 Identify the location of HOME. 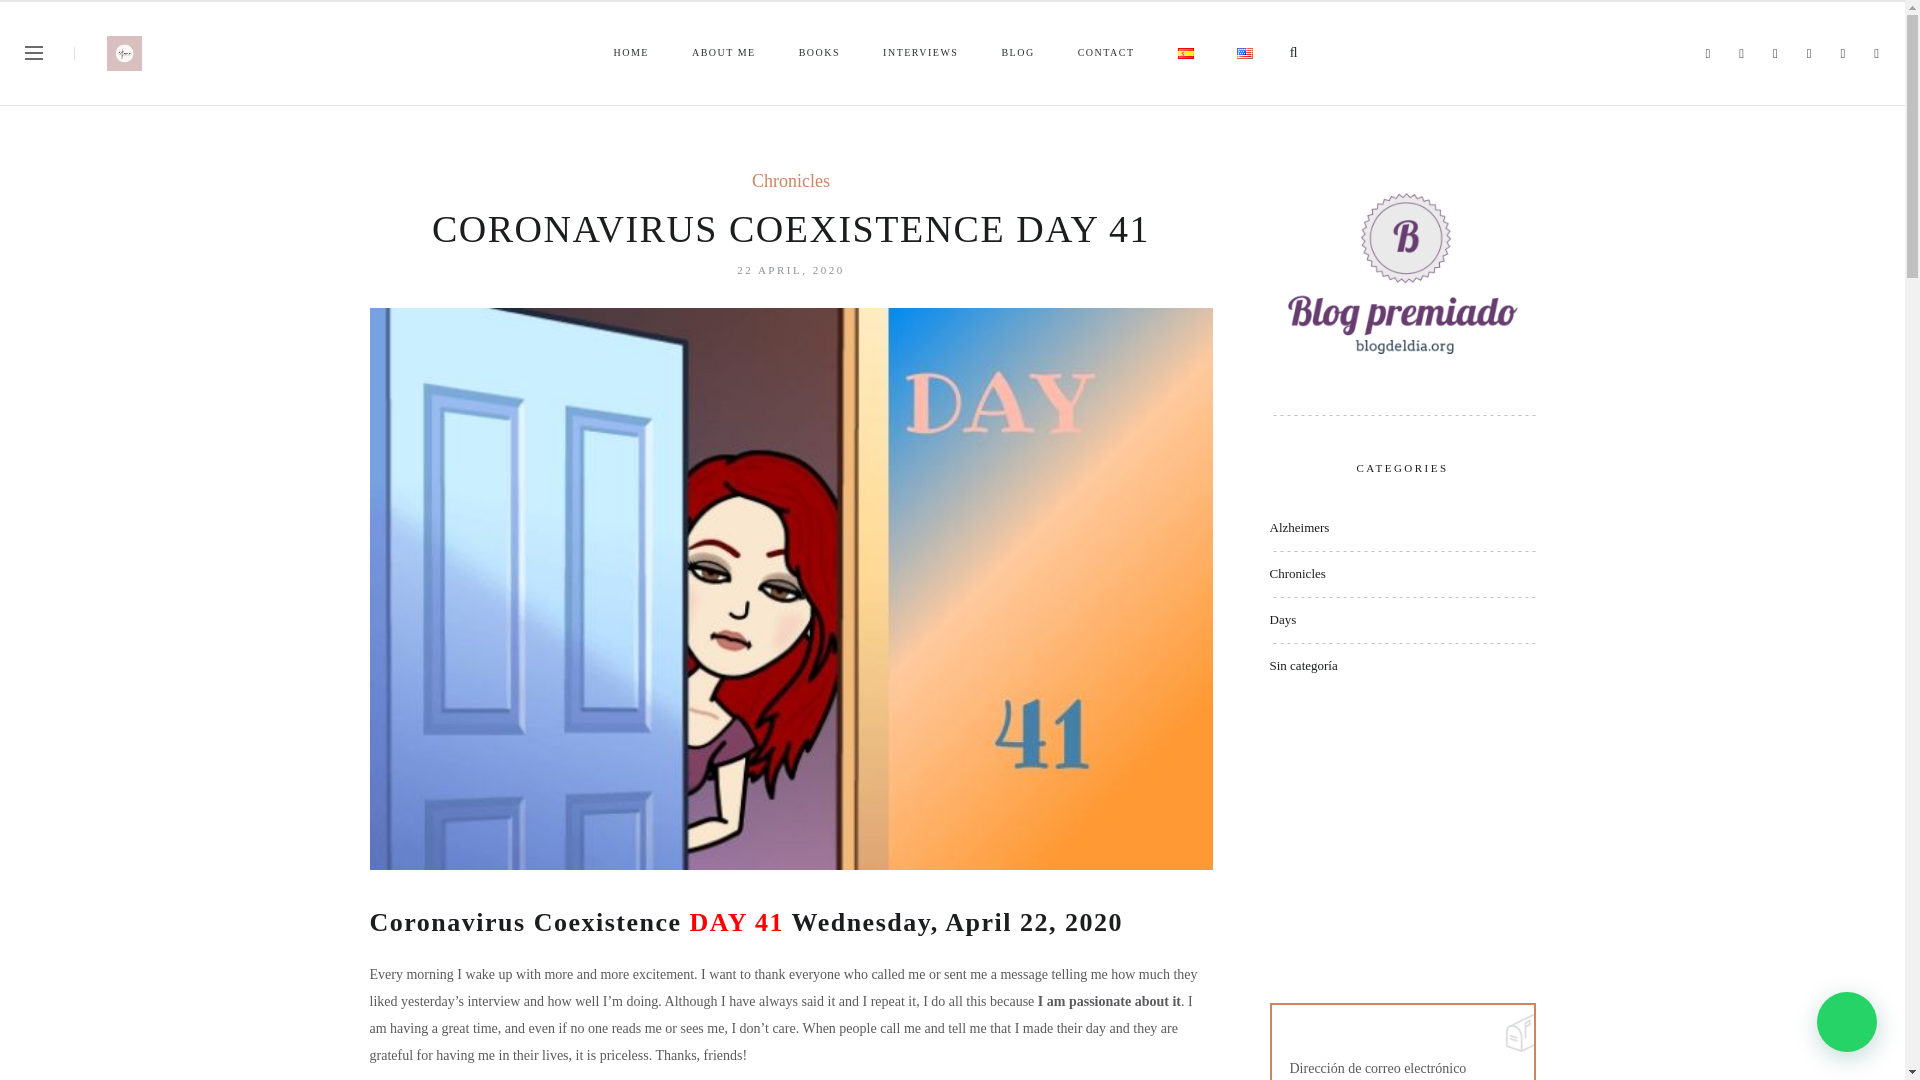
(632, 54).